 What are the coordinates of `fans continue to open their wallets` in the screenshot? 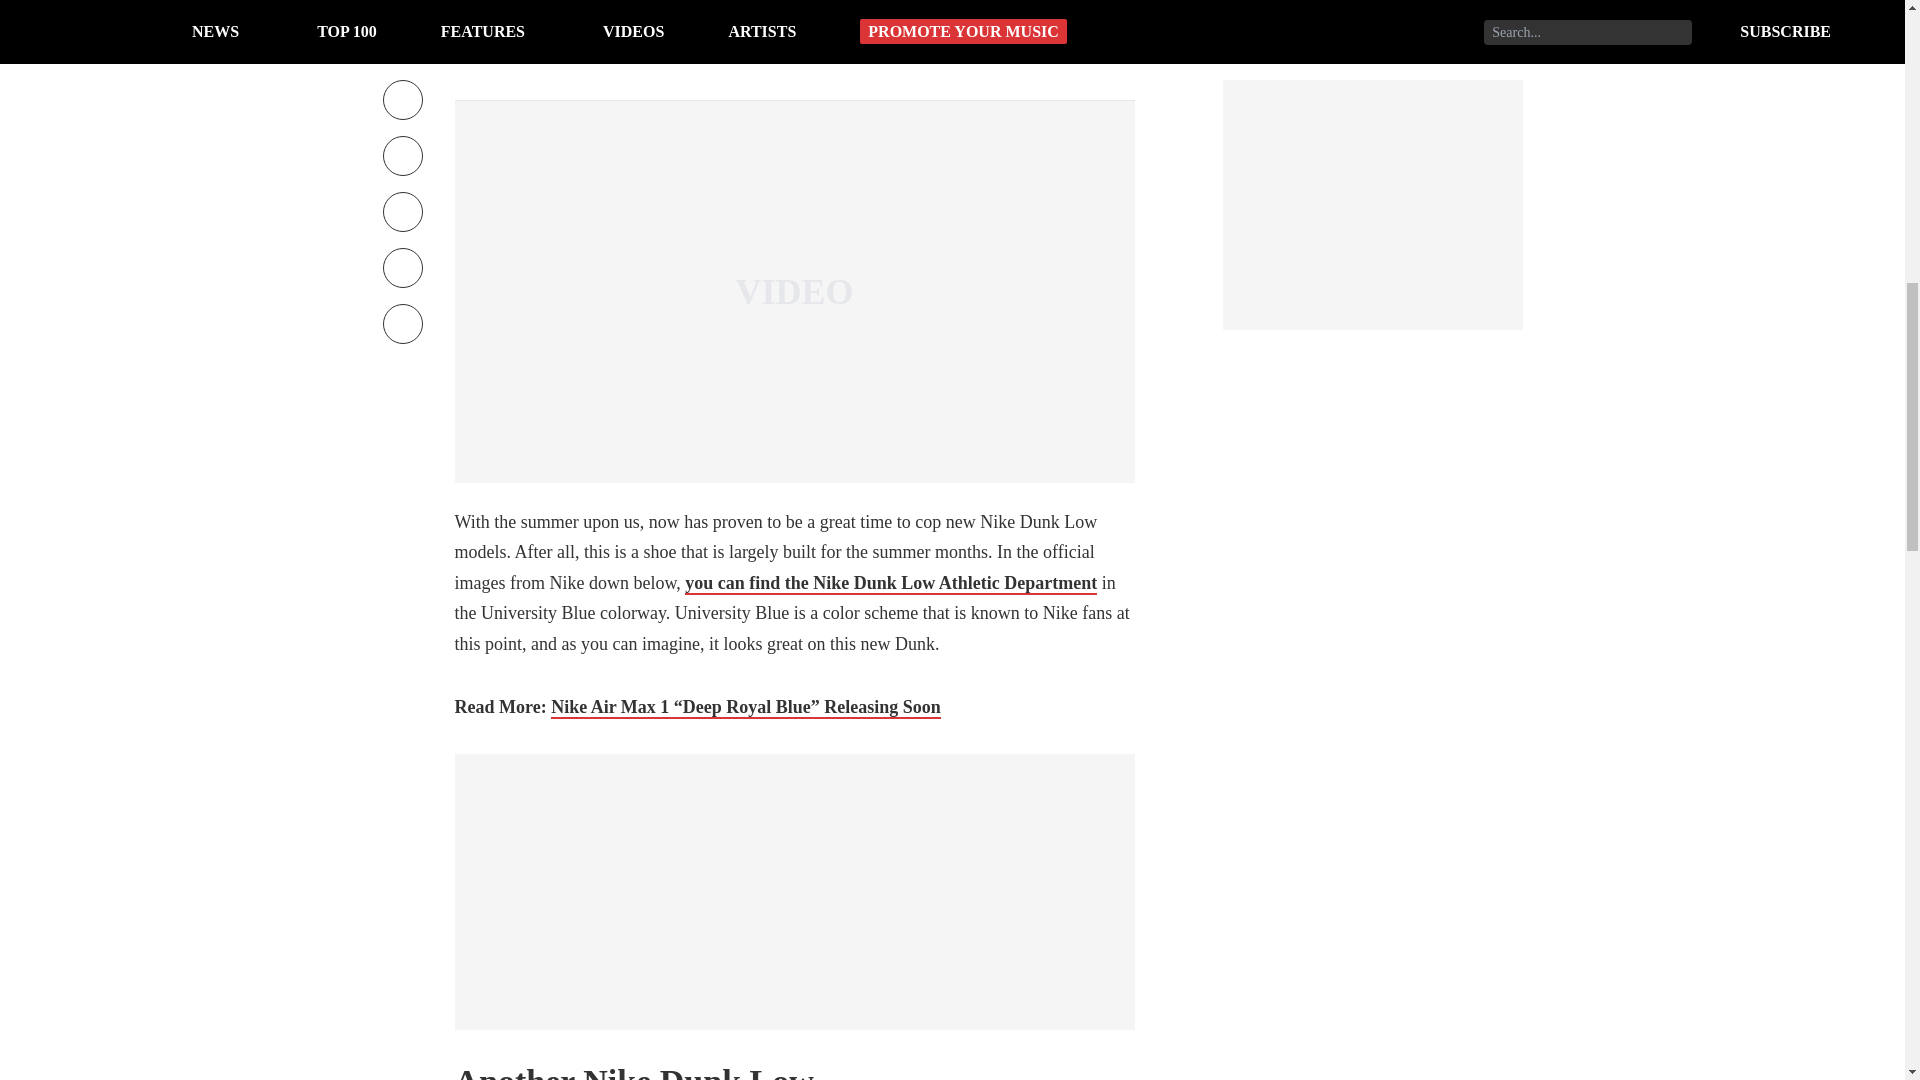 It's located at (780, 38).